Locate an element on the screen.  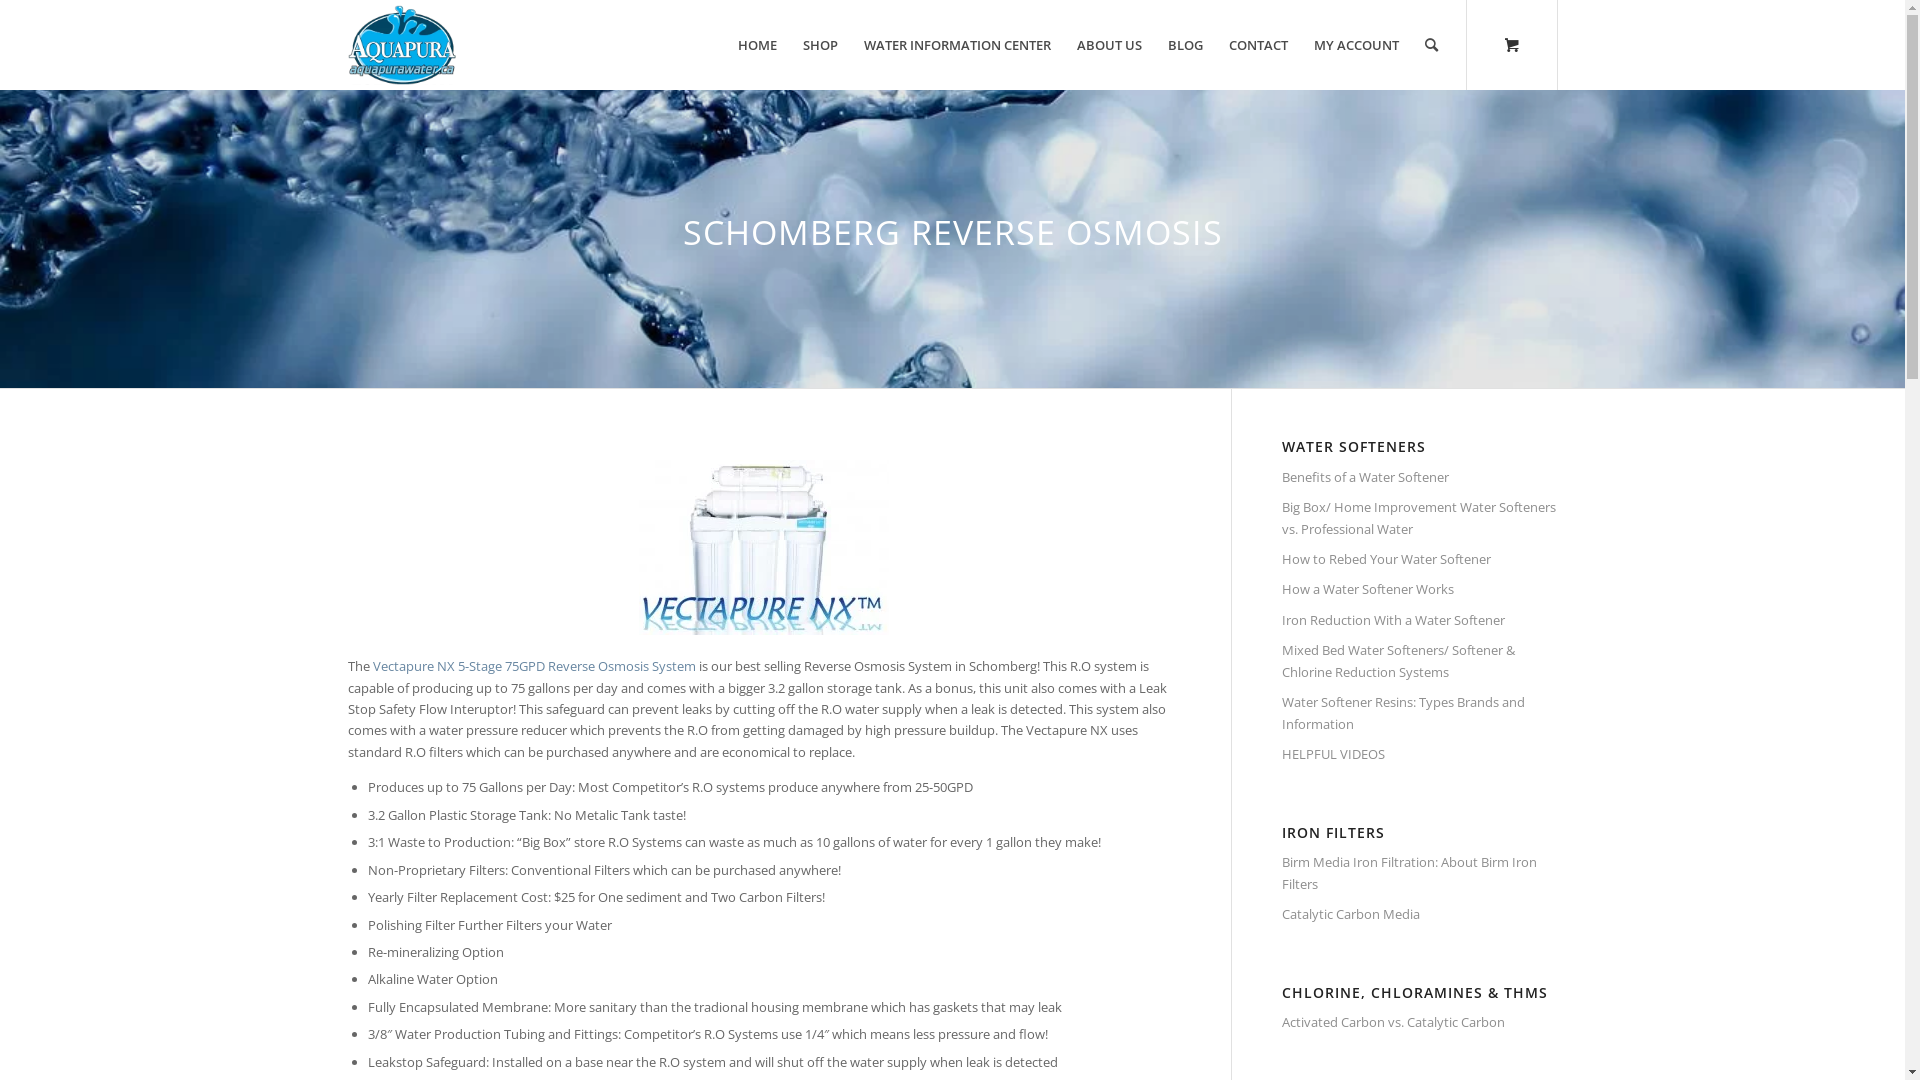
CONTACT is located at coordinates (1258, 45).